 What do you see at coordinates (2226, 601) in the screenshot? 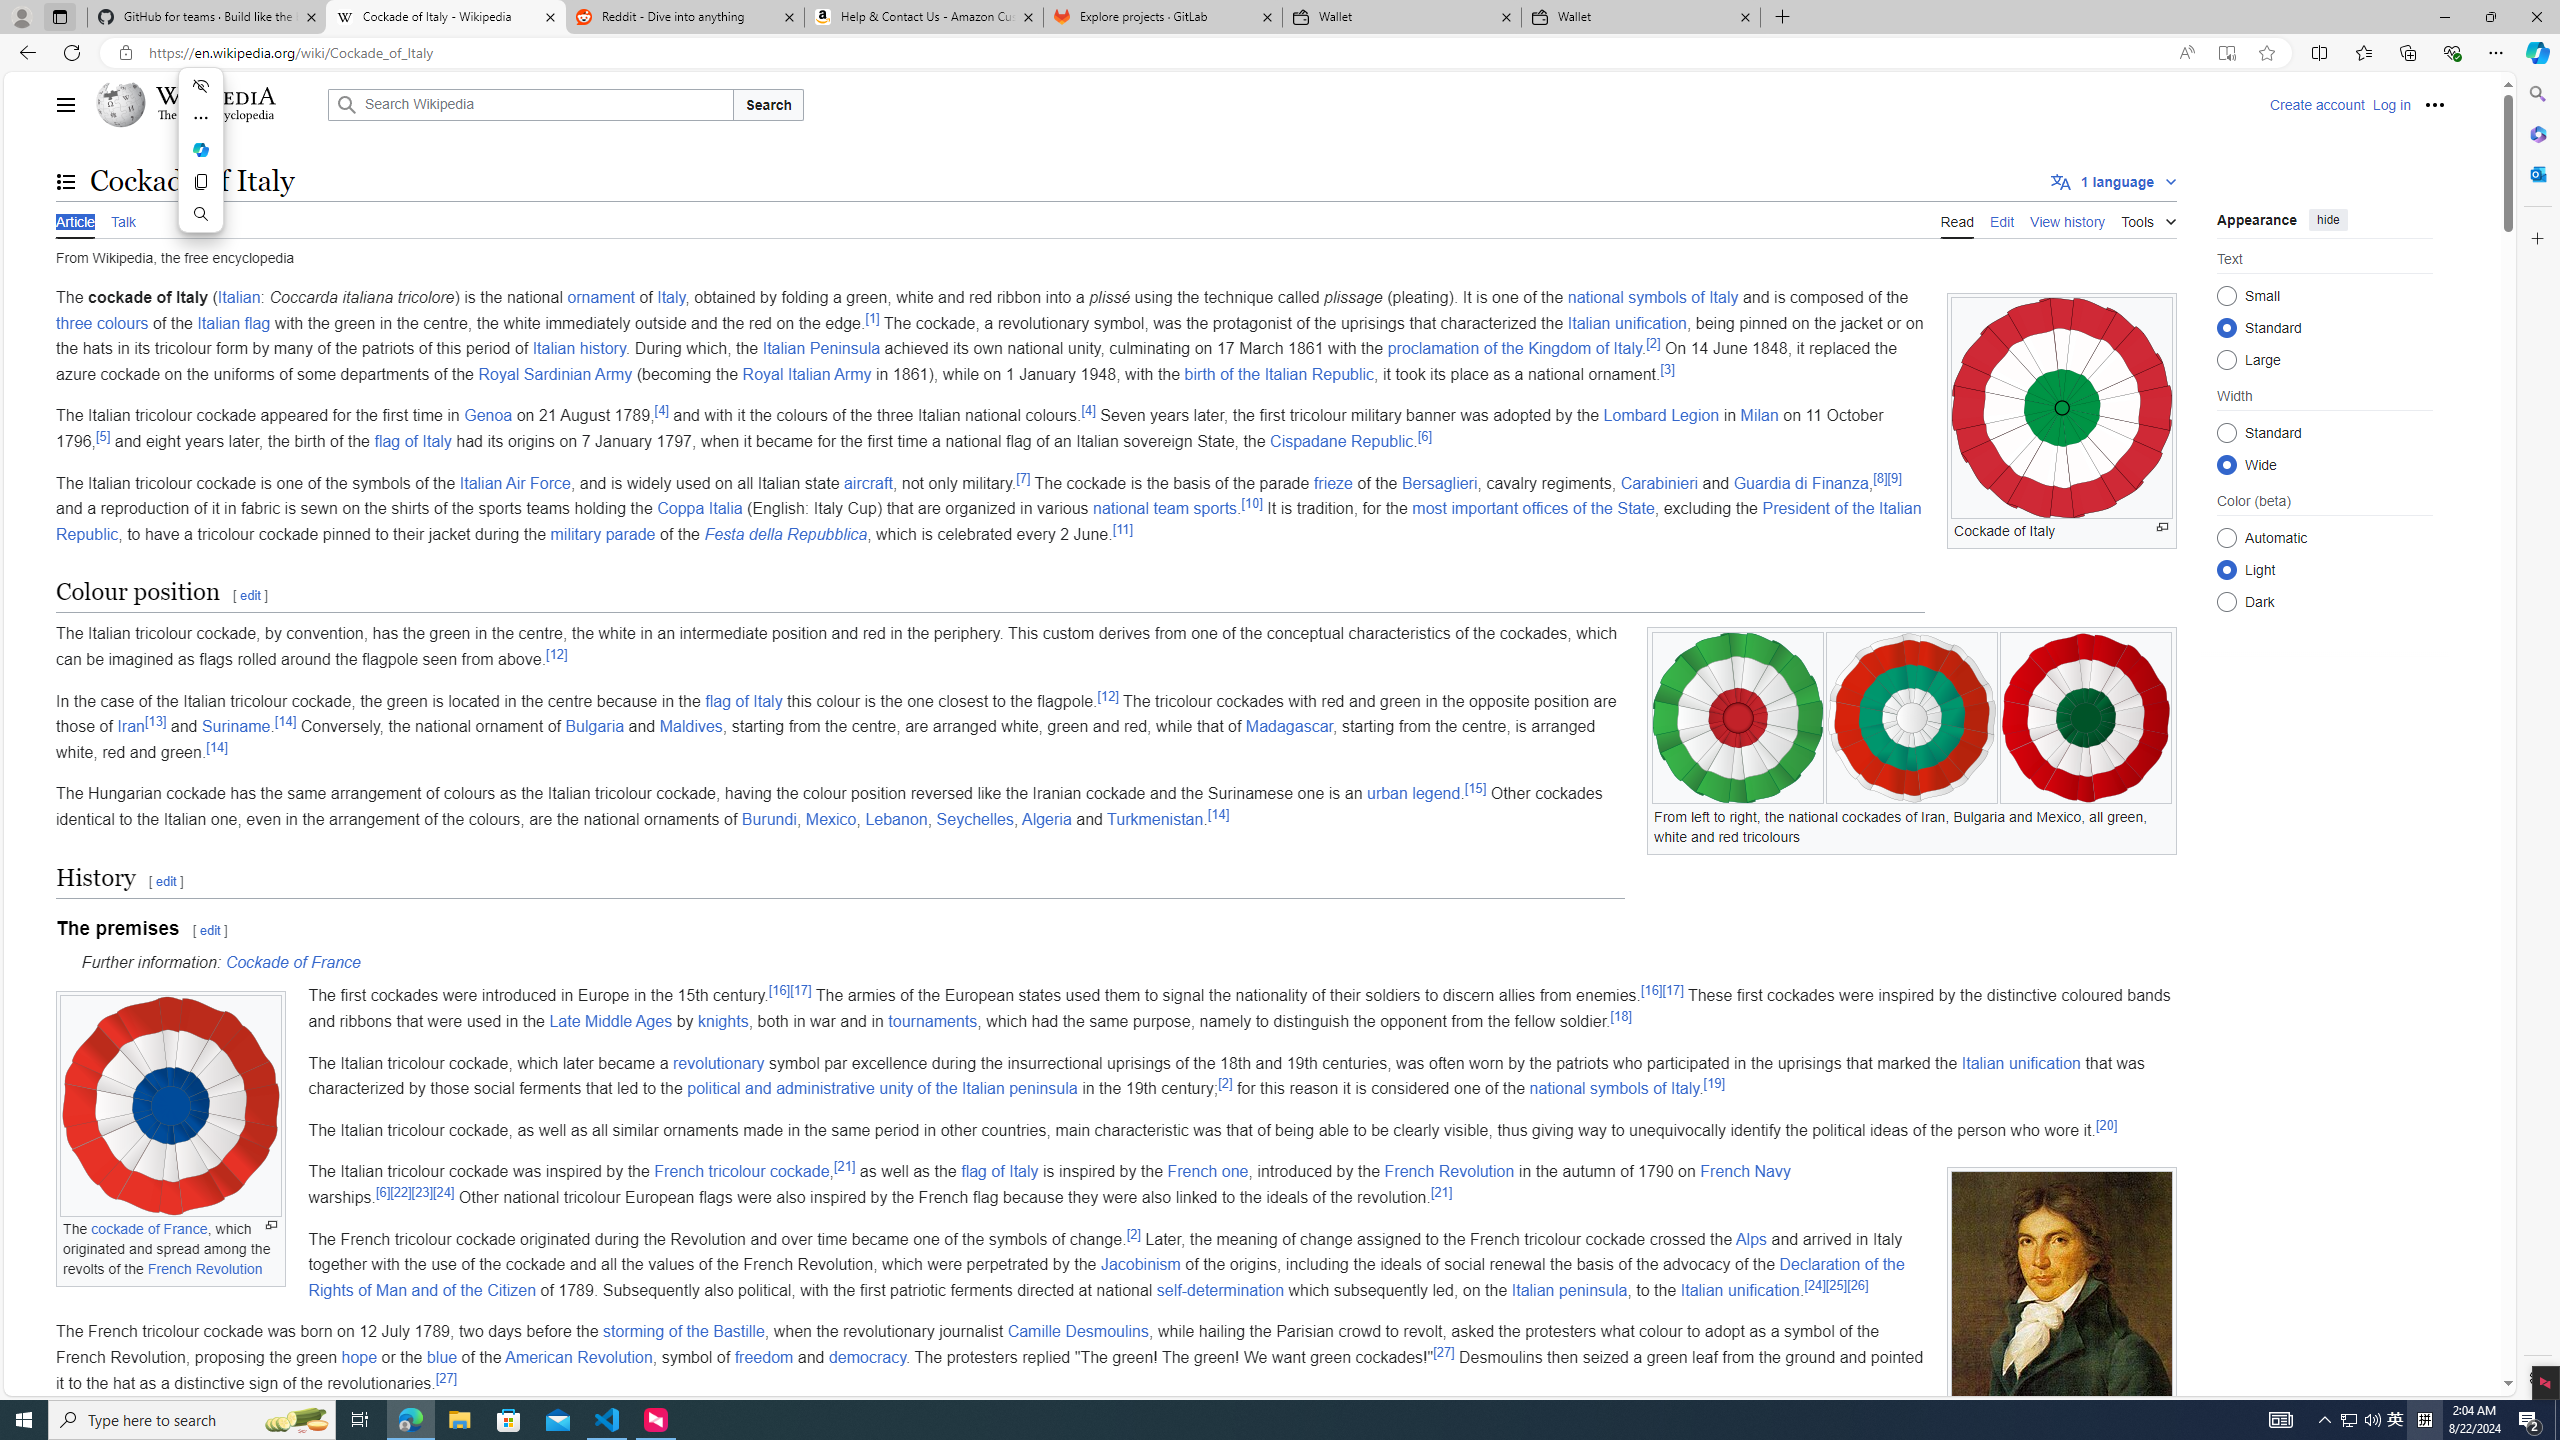
I see `Dark` at bounding box center [2226, 601].